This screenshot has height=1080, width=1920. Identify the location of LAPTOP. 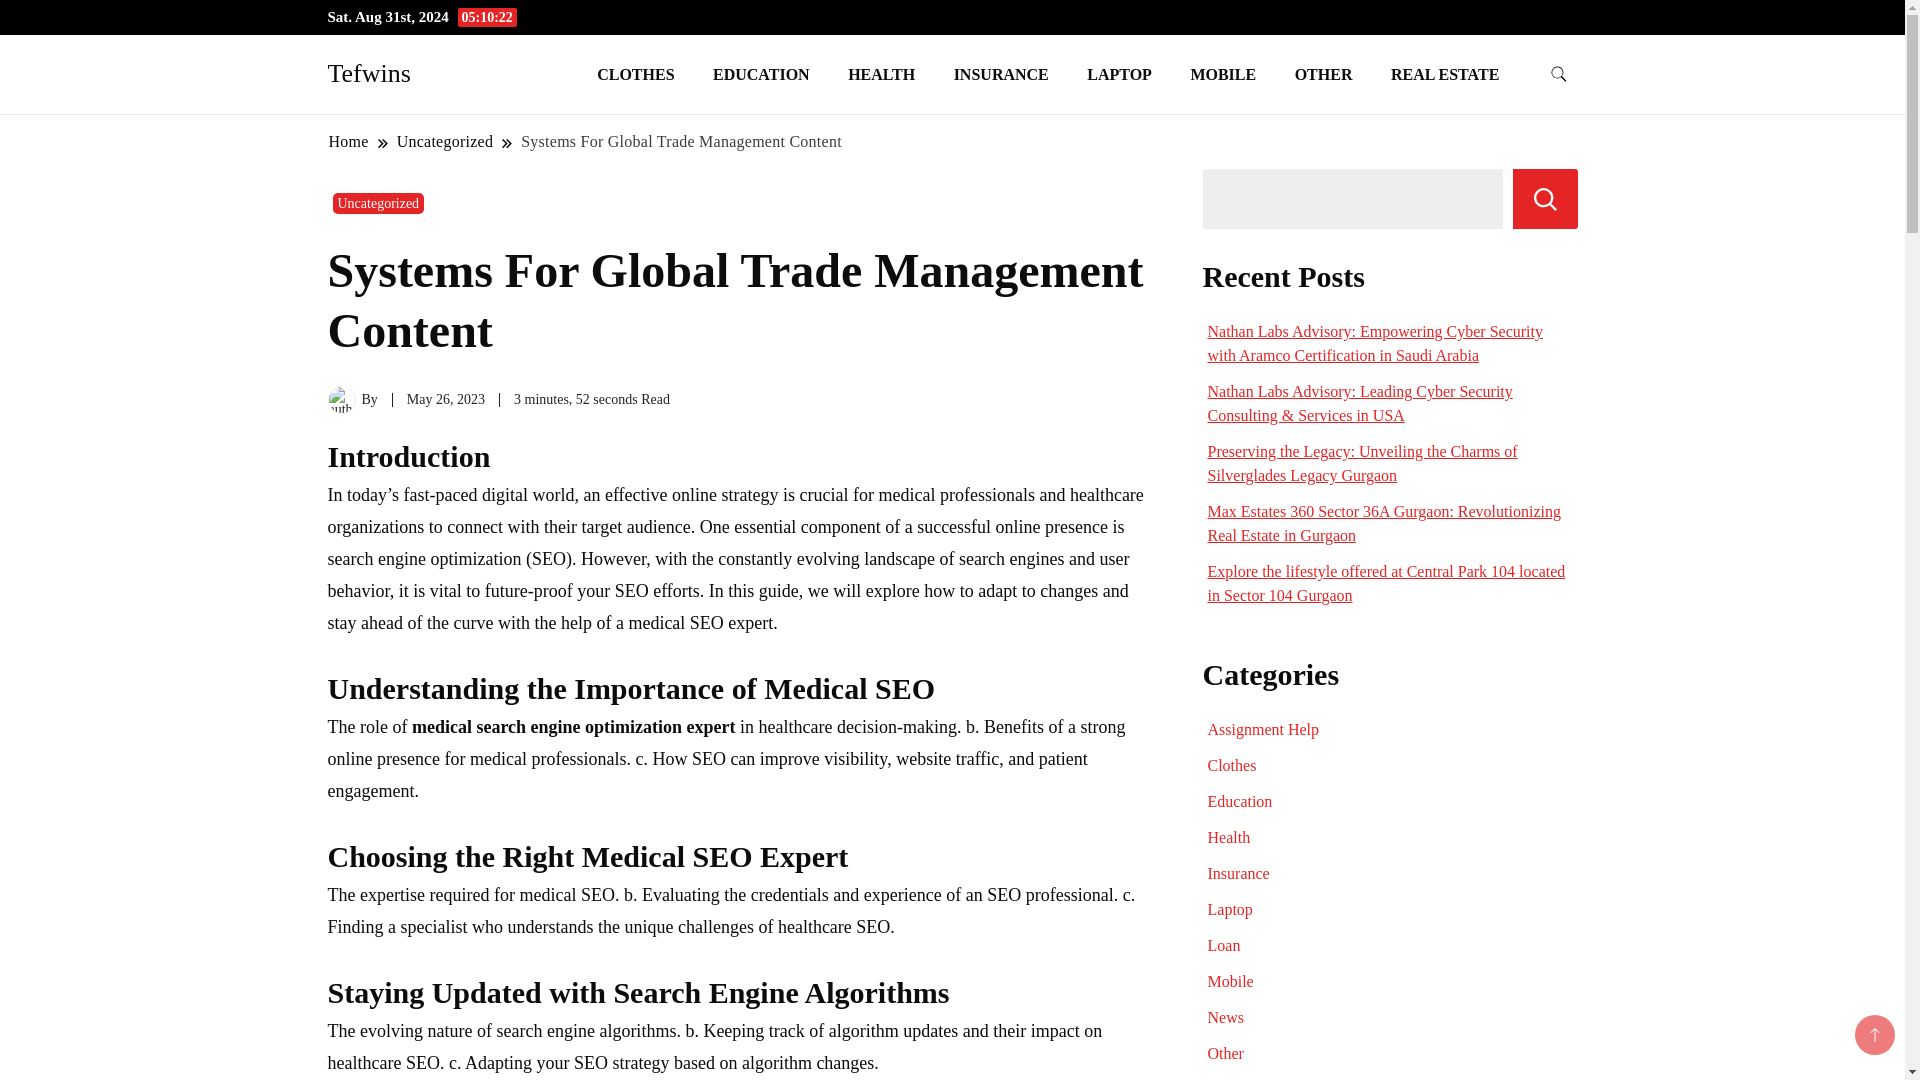
(1119, 74).